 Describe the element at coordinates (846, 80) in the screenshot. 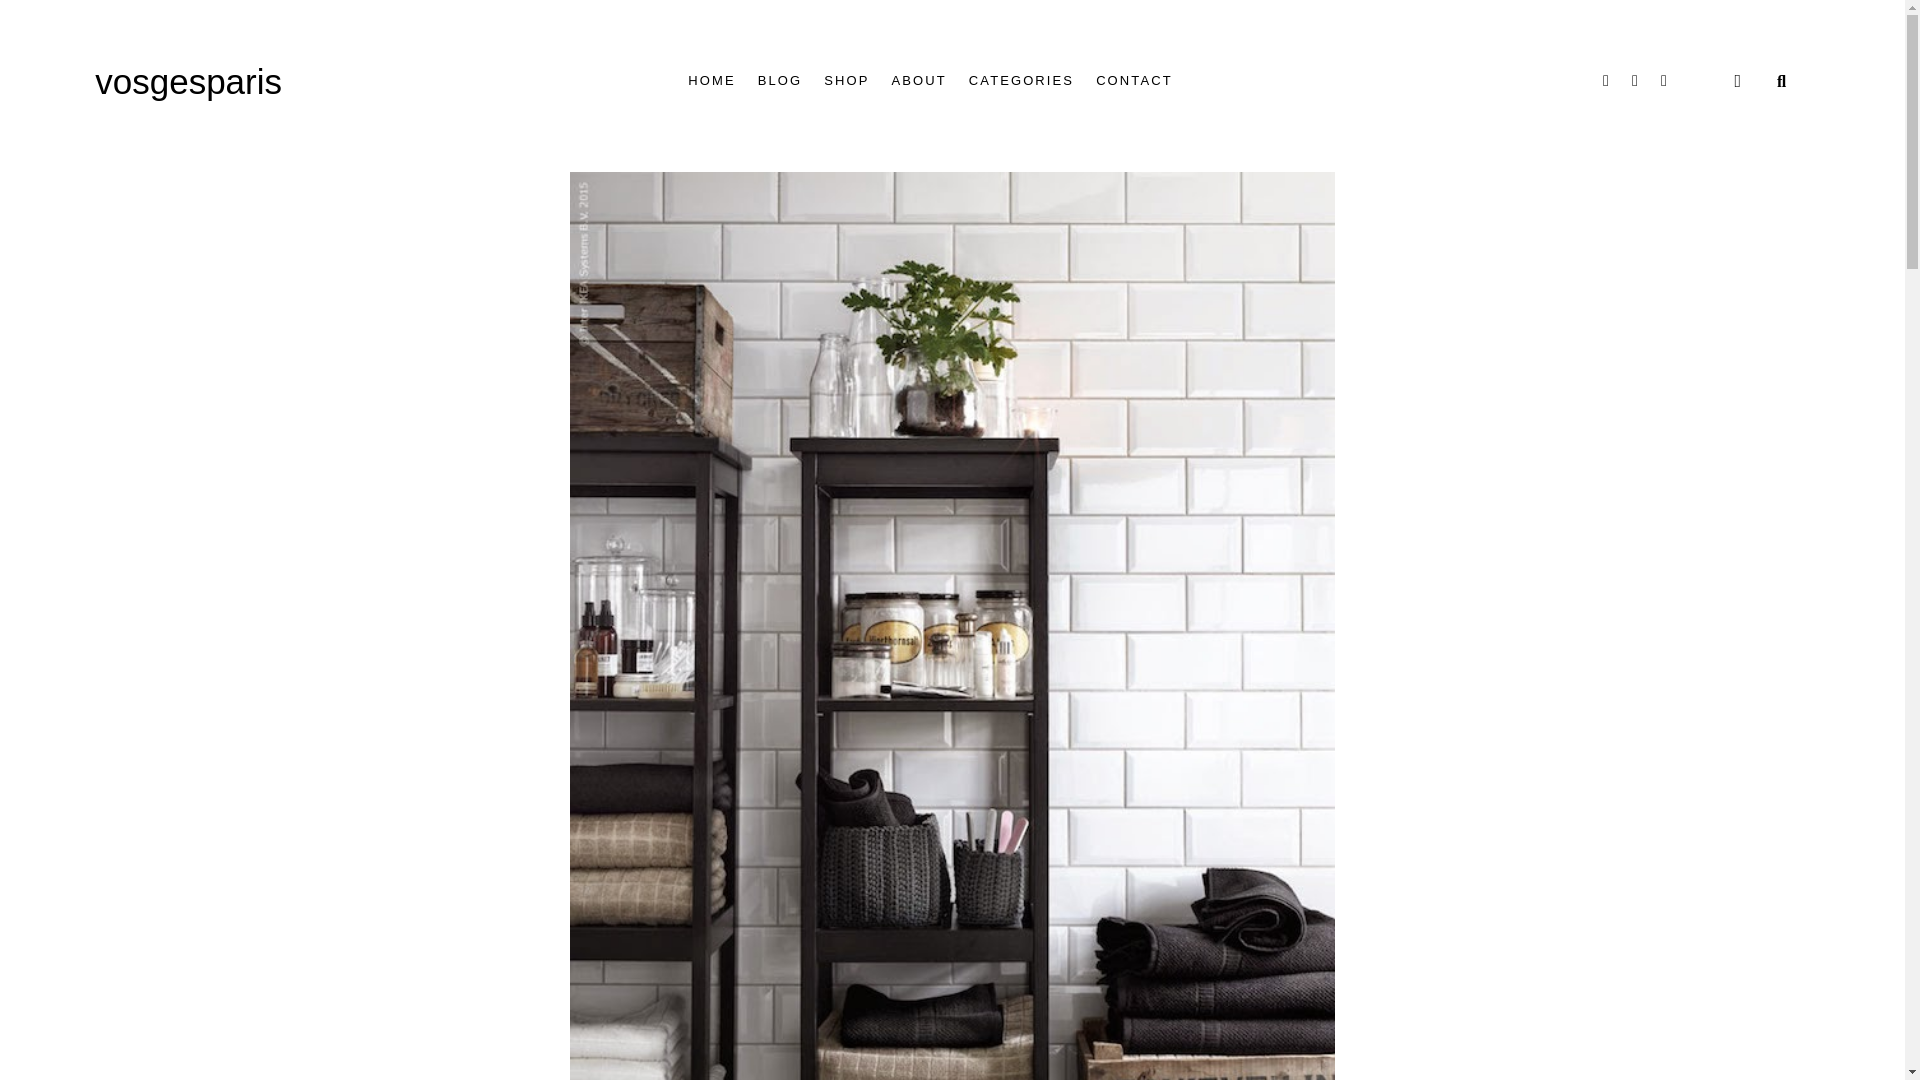

I see `SHOP` at that location.